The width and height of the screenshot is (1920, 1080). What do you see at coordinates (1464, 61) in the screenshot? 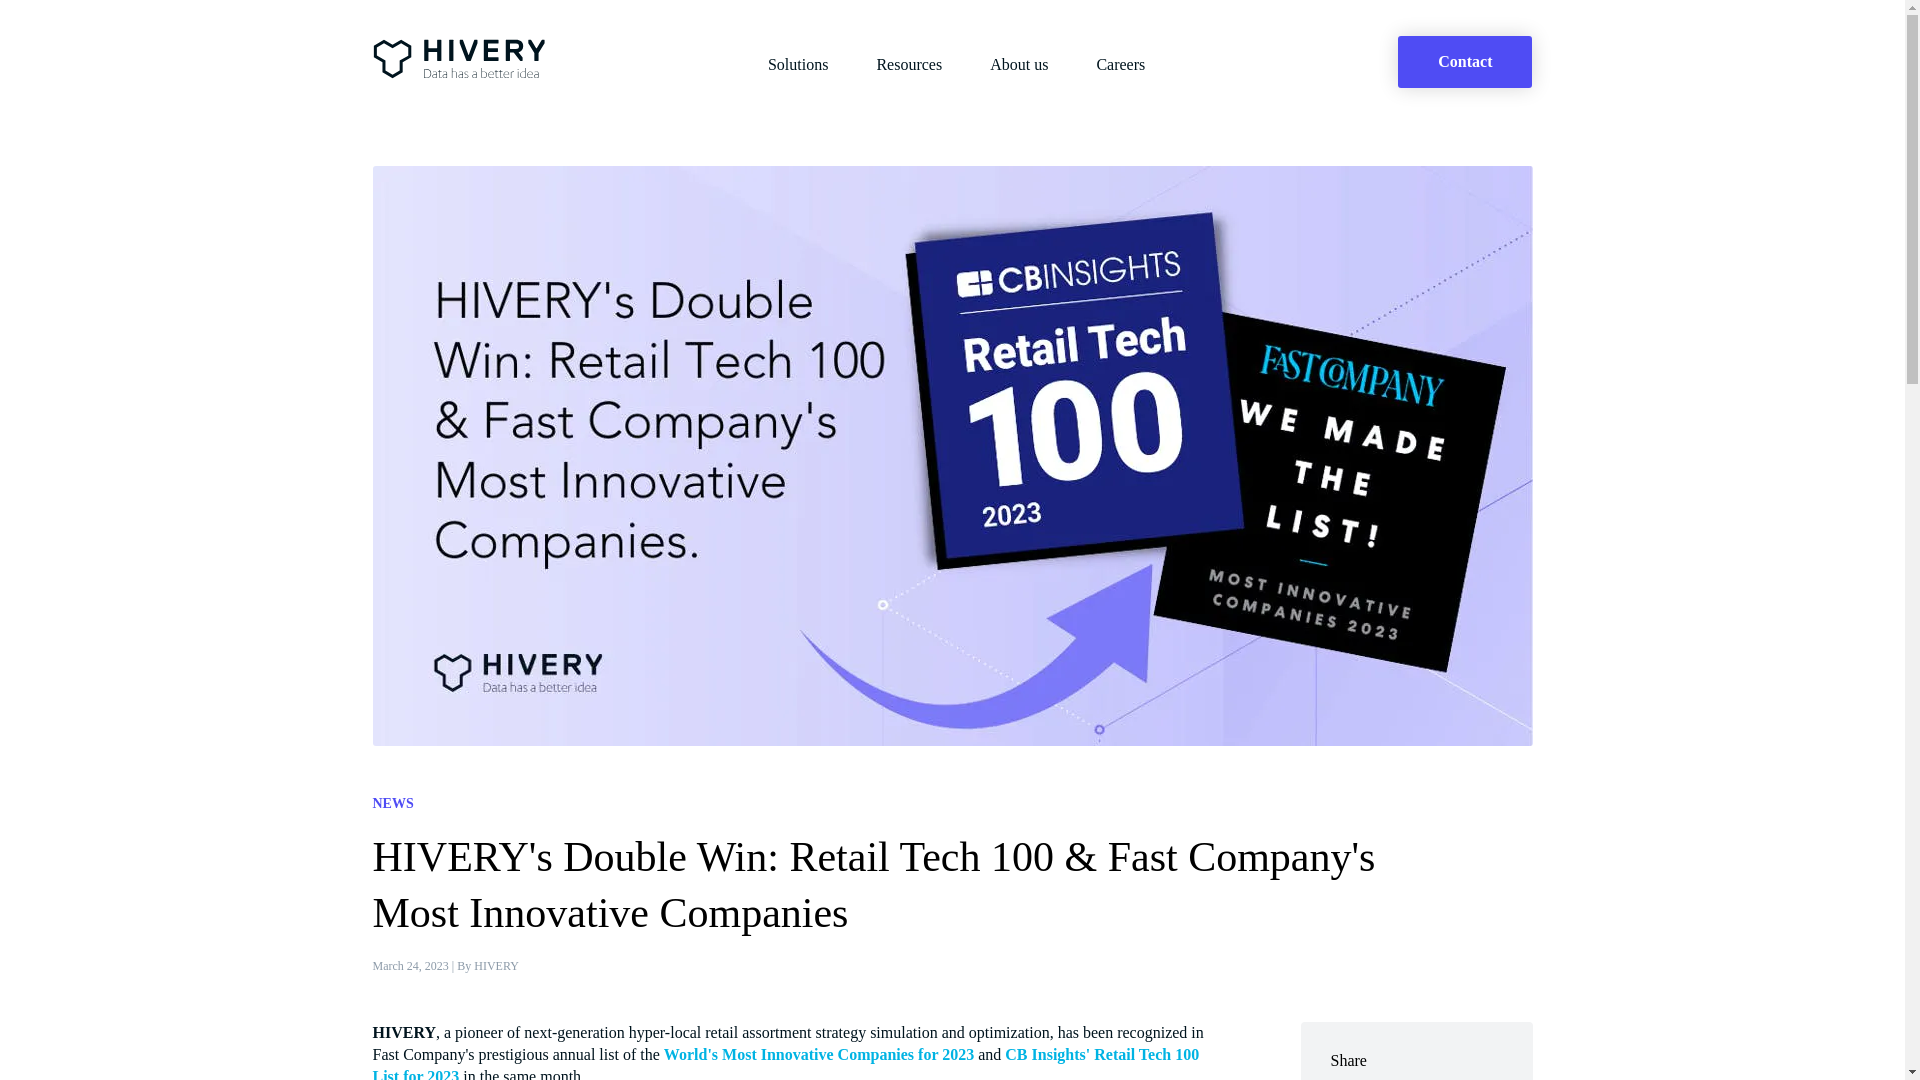
I see `Contact` at bounding box center [1464, 61].